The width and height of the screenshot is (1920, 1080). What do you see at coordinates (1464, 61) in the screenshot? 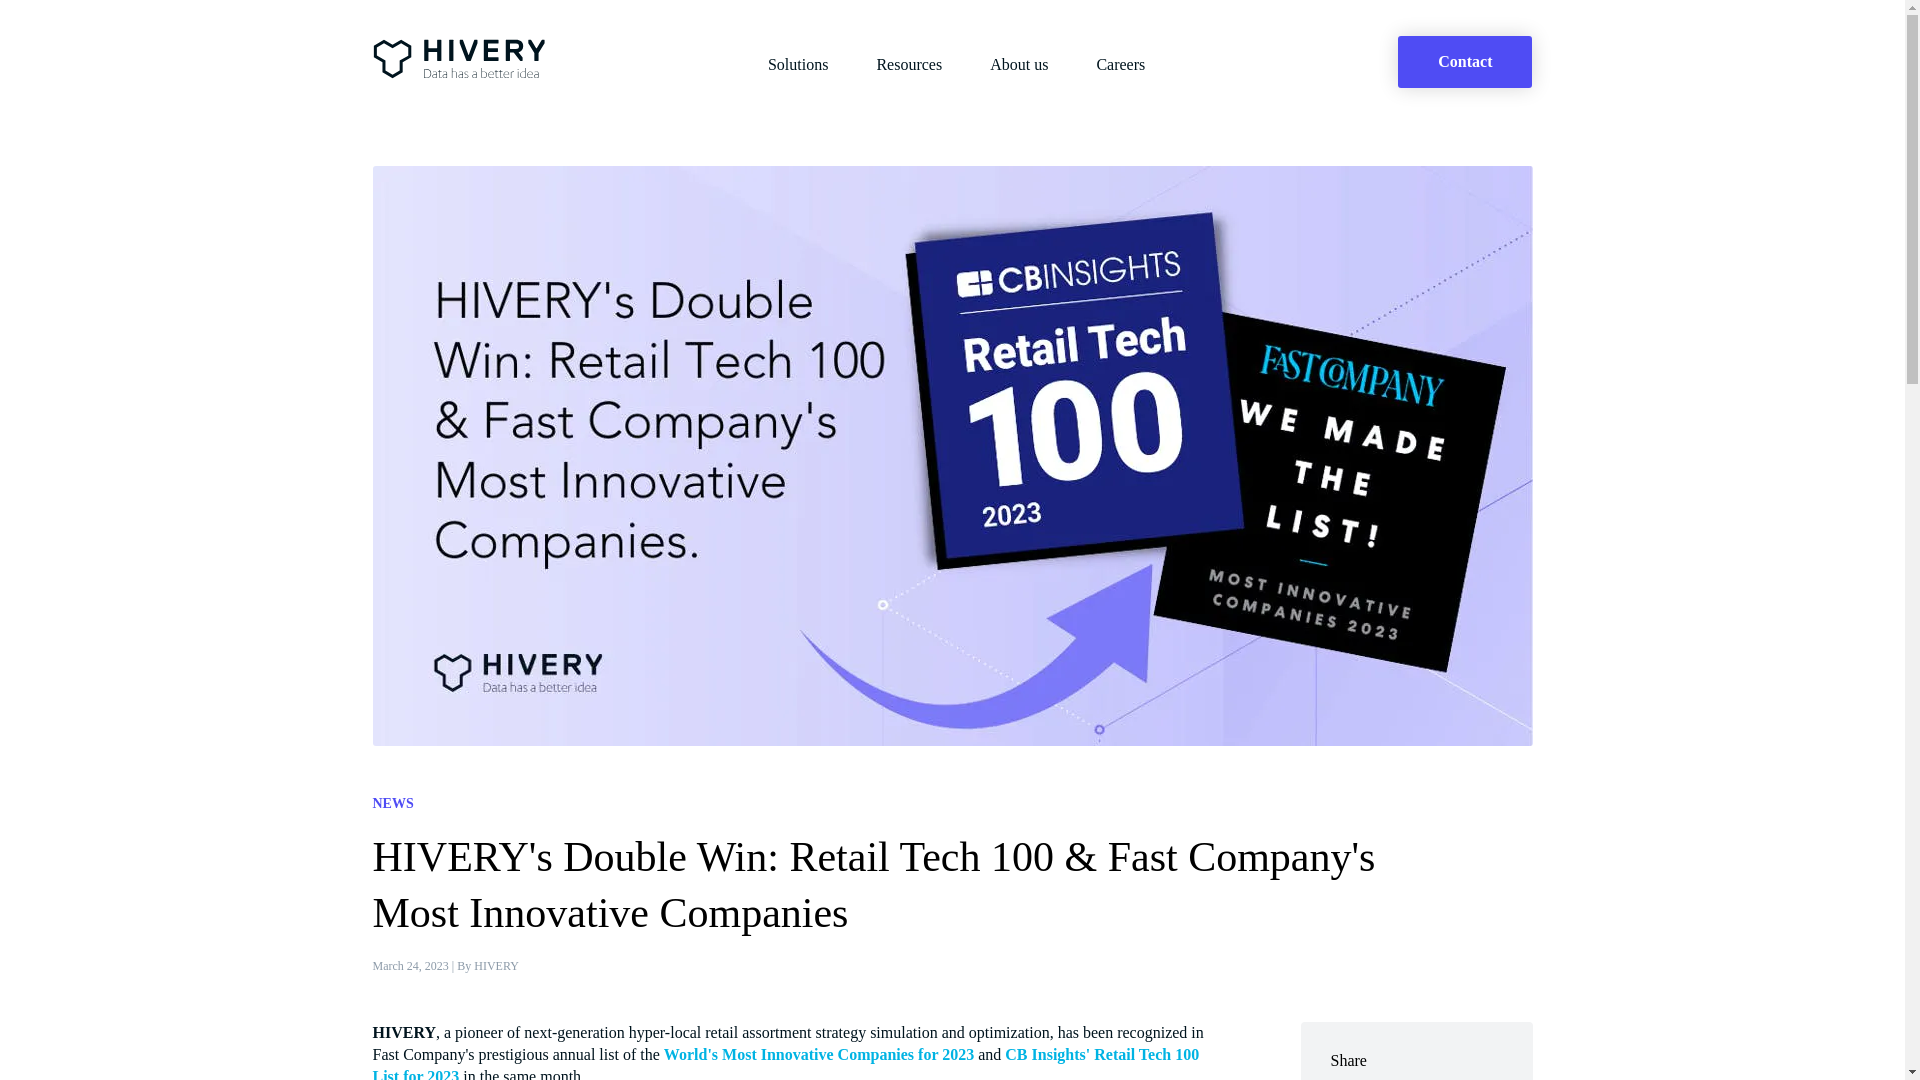
I see `Contact` at bounding box center [1464, 61].